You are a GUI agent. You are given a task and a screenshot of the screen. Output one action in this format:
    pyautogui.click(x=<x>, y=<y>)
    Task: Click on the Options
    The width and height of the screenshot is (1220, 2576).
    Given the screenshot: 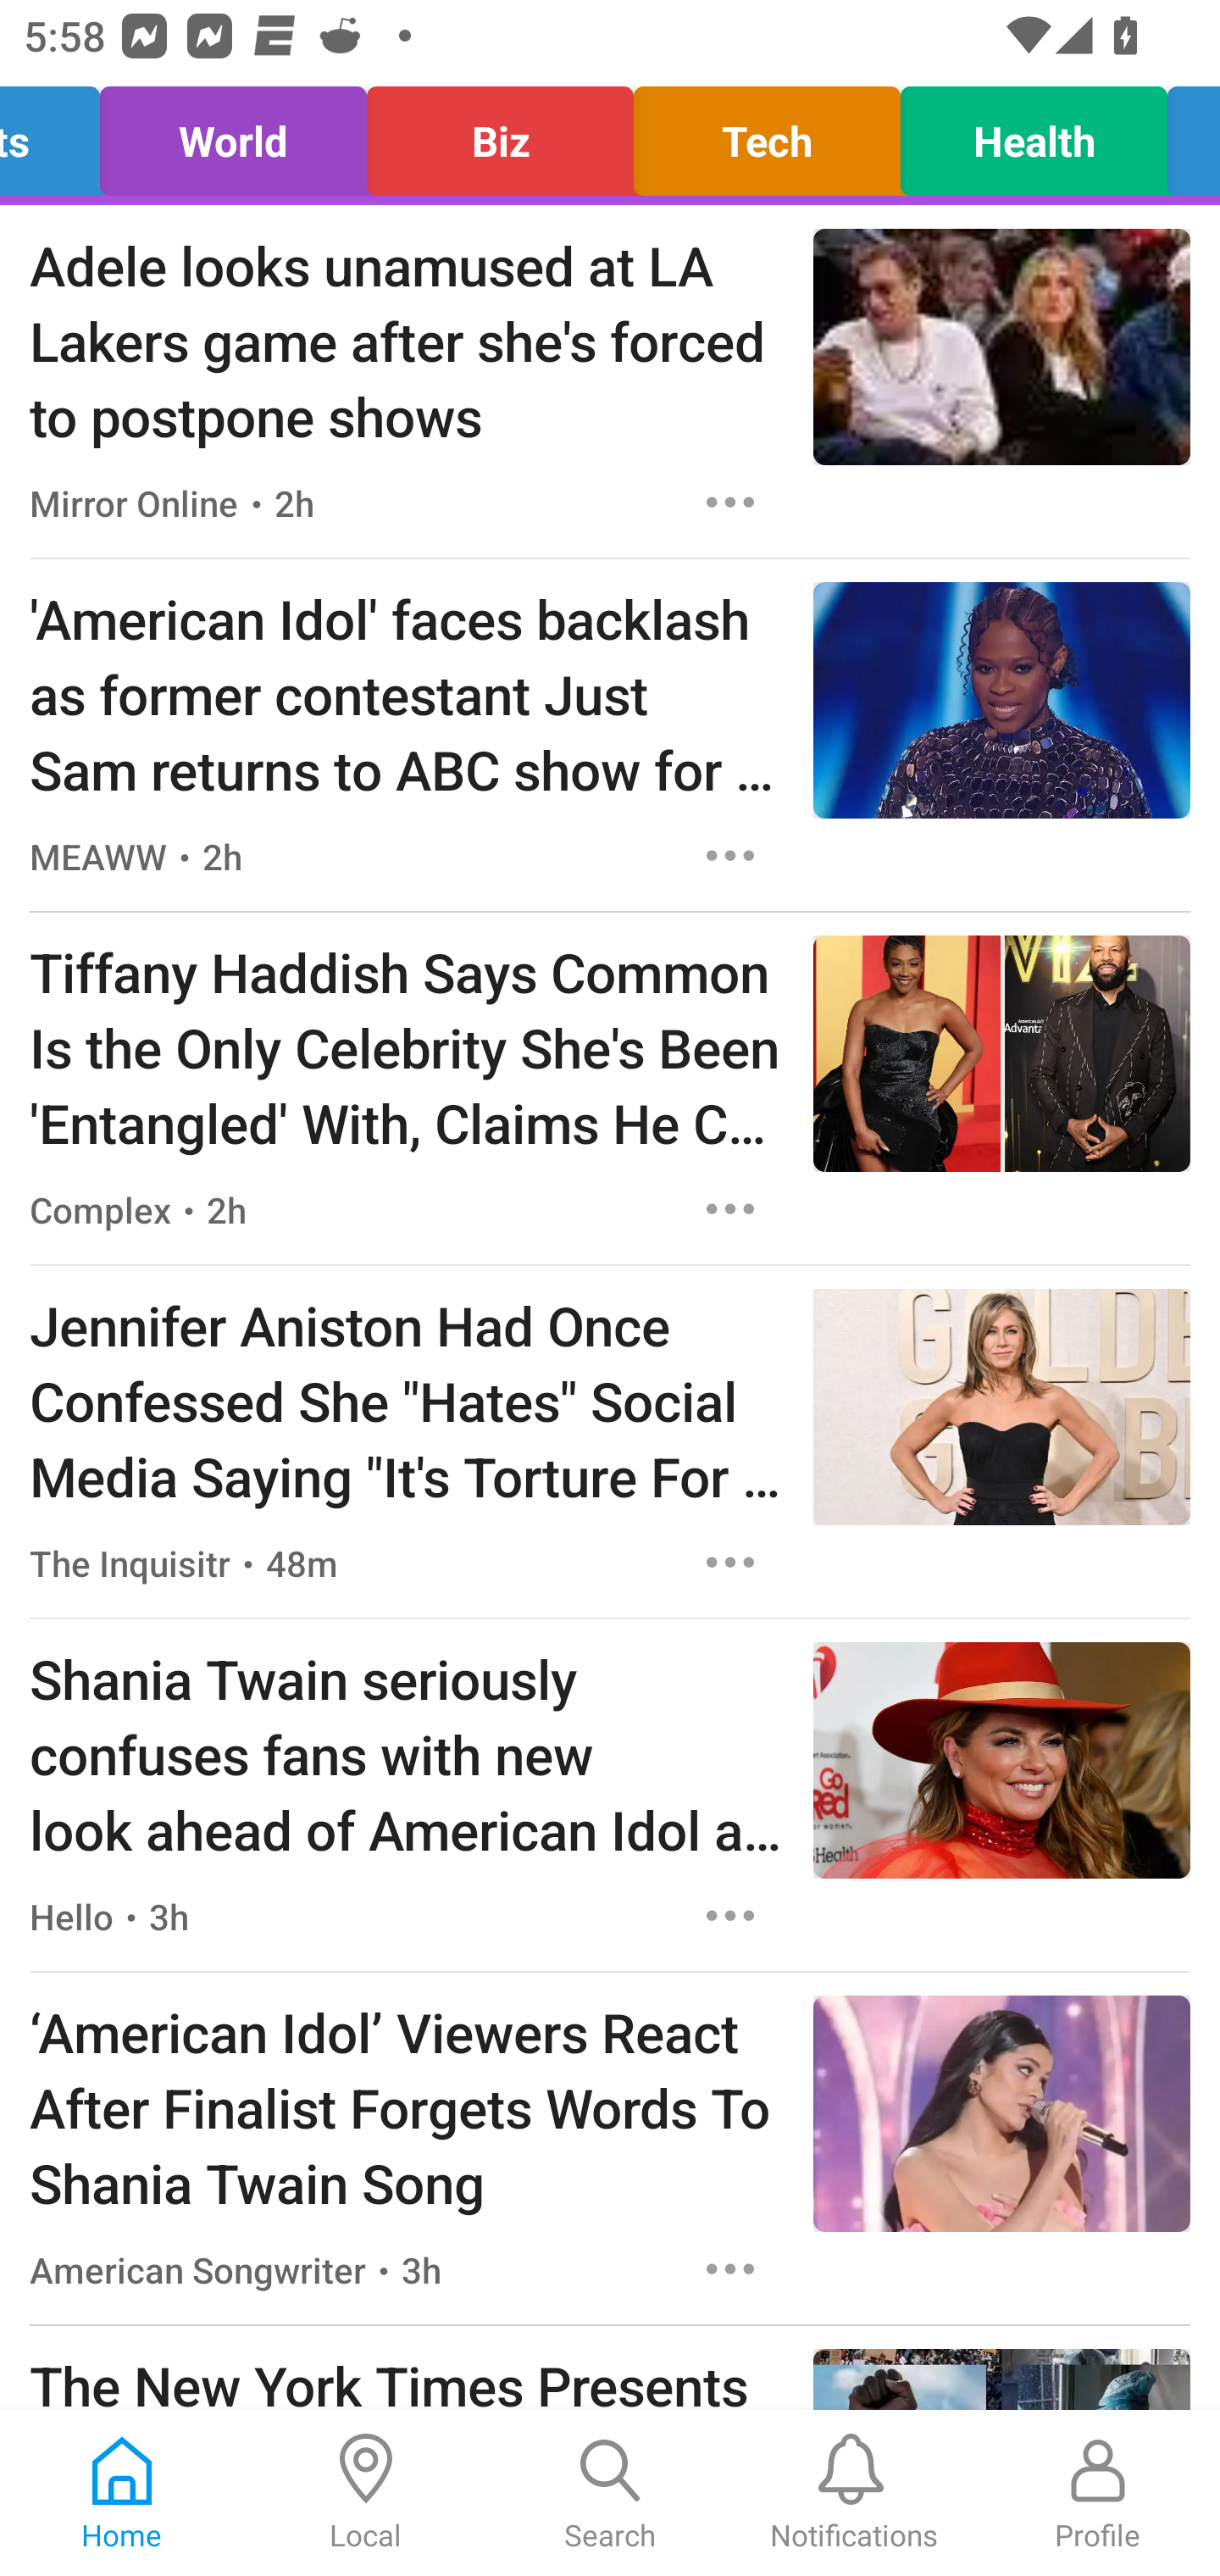 What is the action you would take?
    pyautogui.click(x=730, y=1209)
    